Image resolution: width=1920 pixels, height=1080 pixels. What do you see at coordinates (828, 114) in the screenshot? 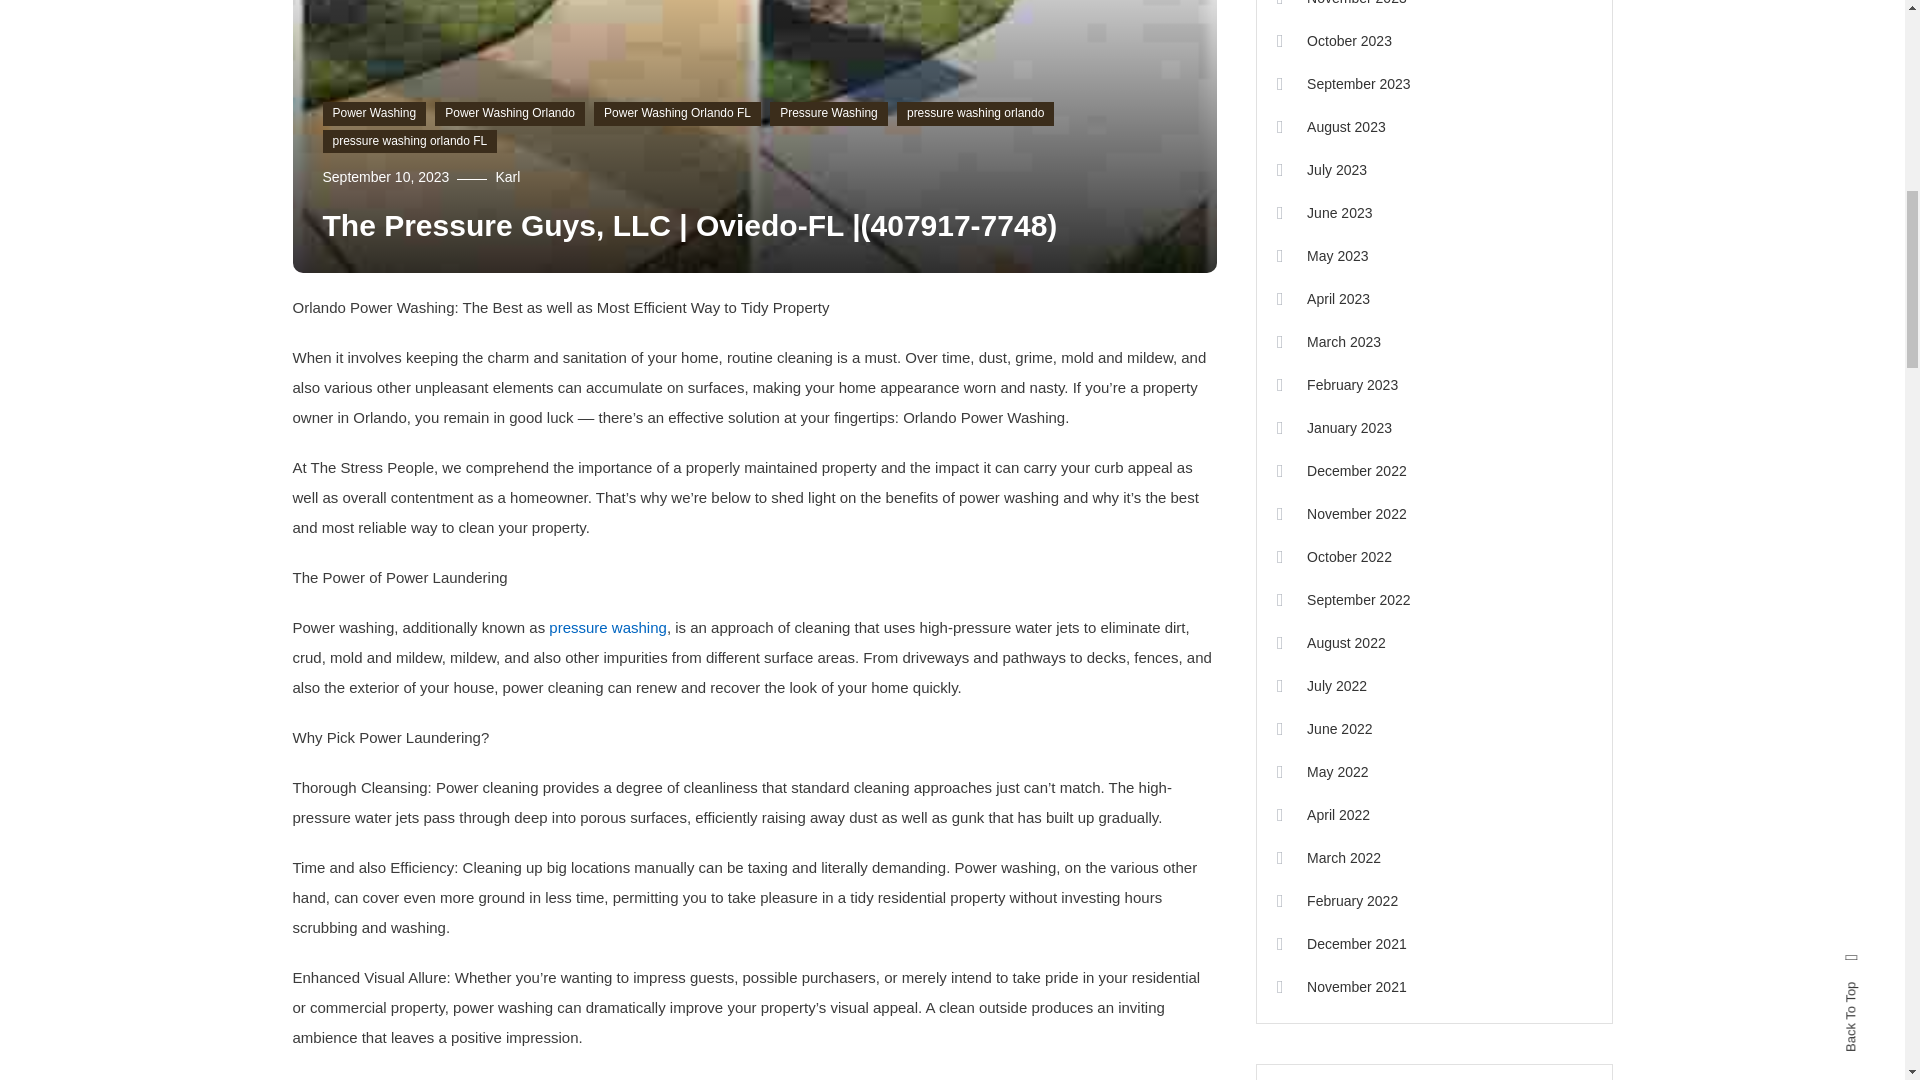
I see `Pressure Washing` at bounding box center [828, 114].